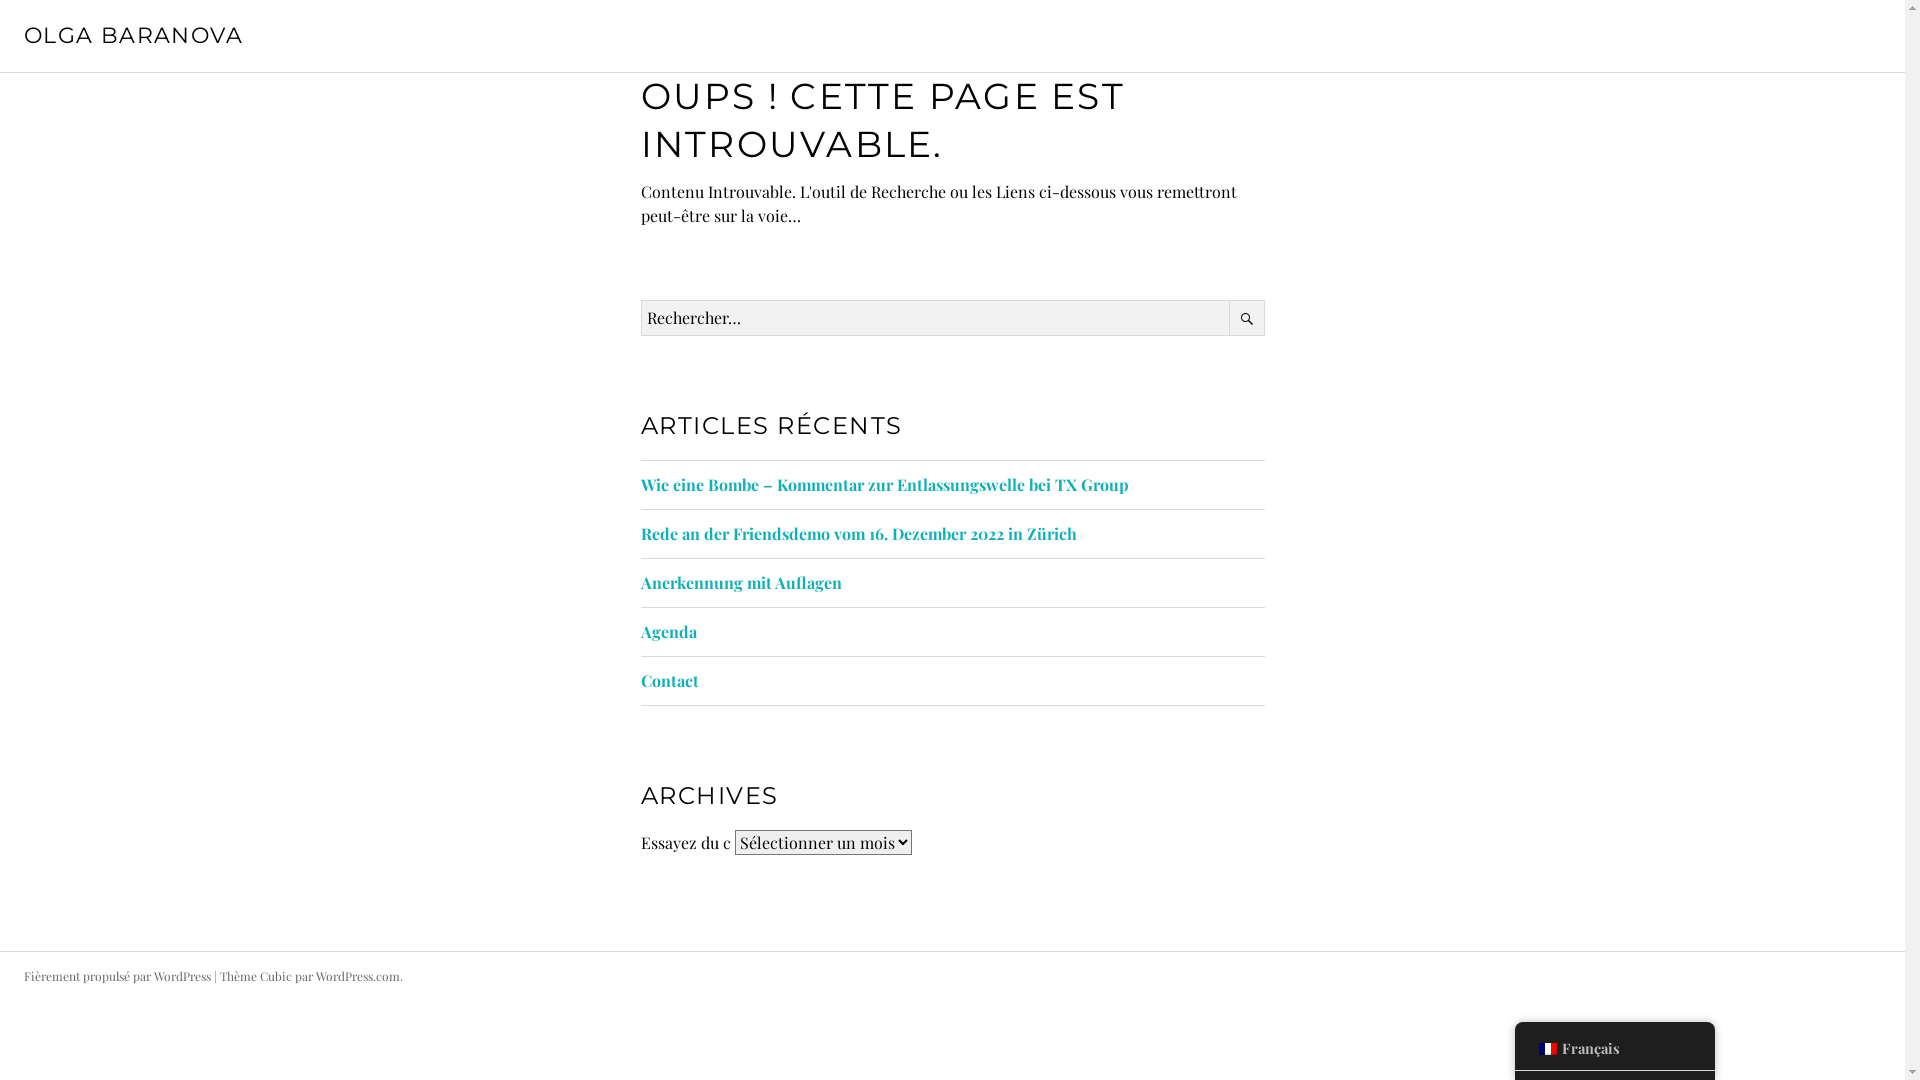 The image size is (1920, 1080). I want to click on Agenda, so click(668, 632).